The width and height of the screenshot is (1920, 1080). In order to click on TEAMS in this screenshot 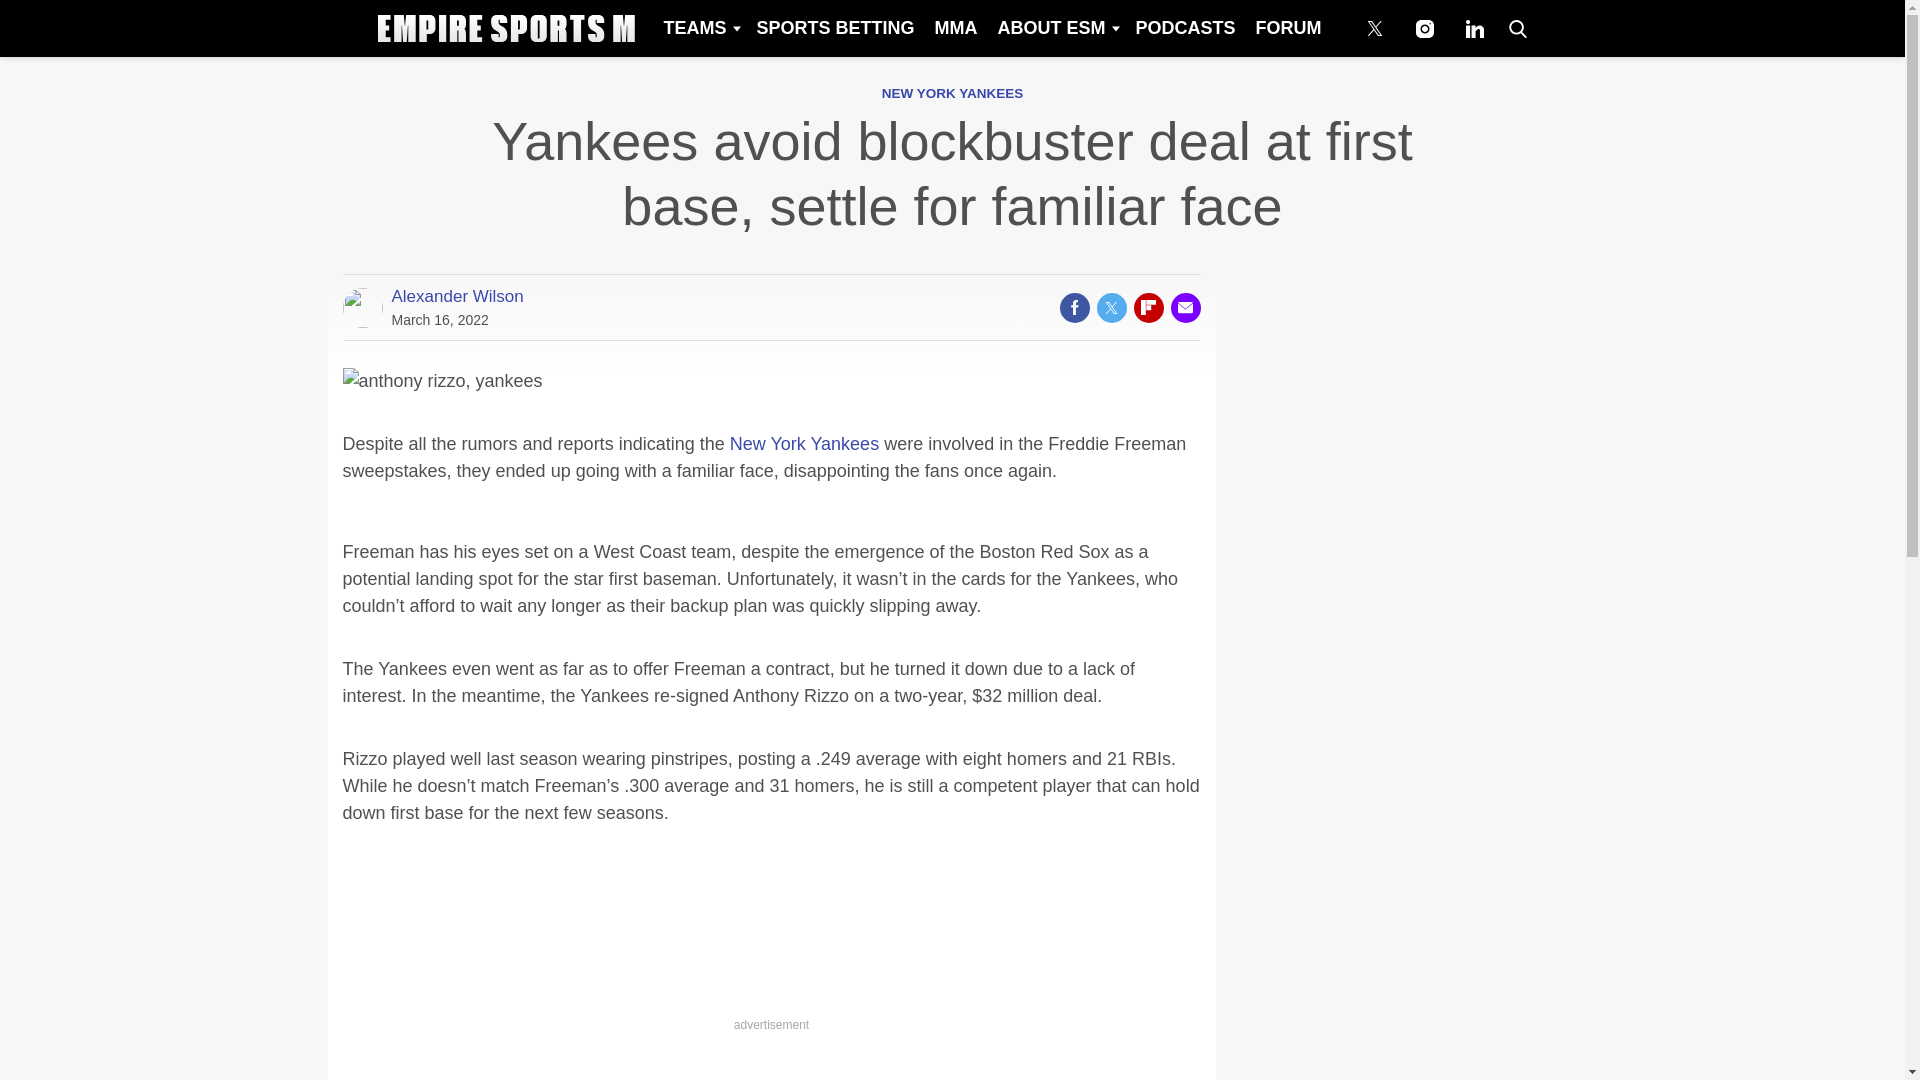, I will do `click(699, 28)`.